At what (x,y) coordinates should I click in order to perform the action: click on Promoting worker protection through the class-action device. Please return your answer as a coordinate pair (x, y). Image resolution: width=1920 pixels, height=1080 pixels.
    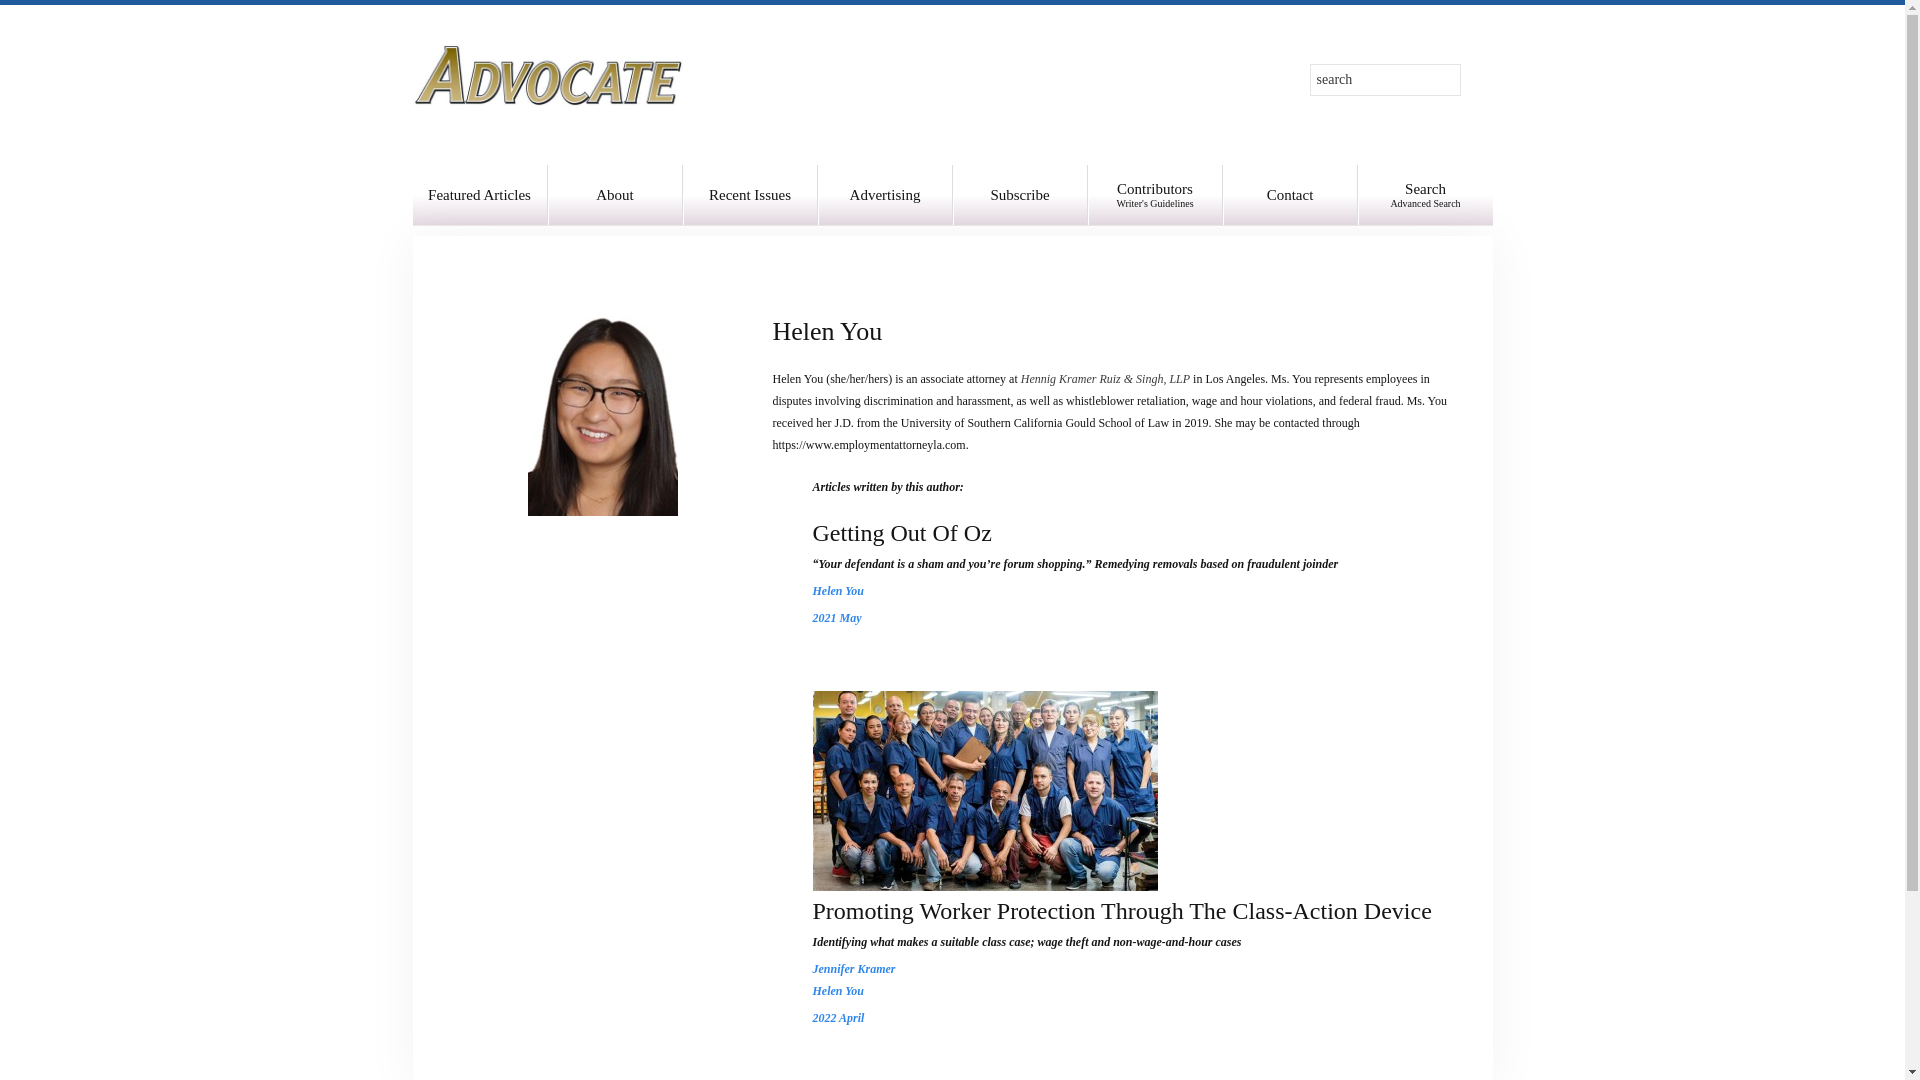
    Looking at the image, I should click on (984, 790).